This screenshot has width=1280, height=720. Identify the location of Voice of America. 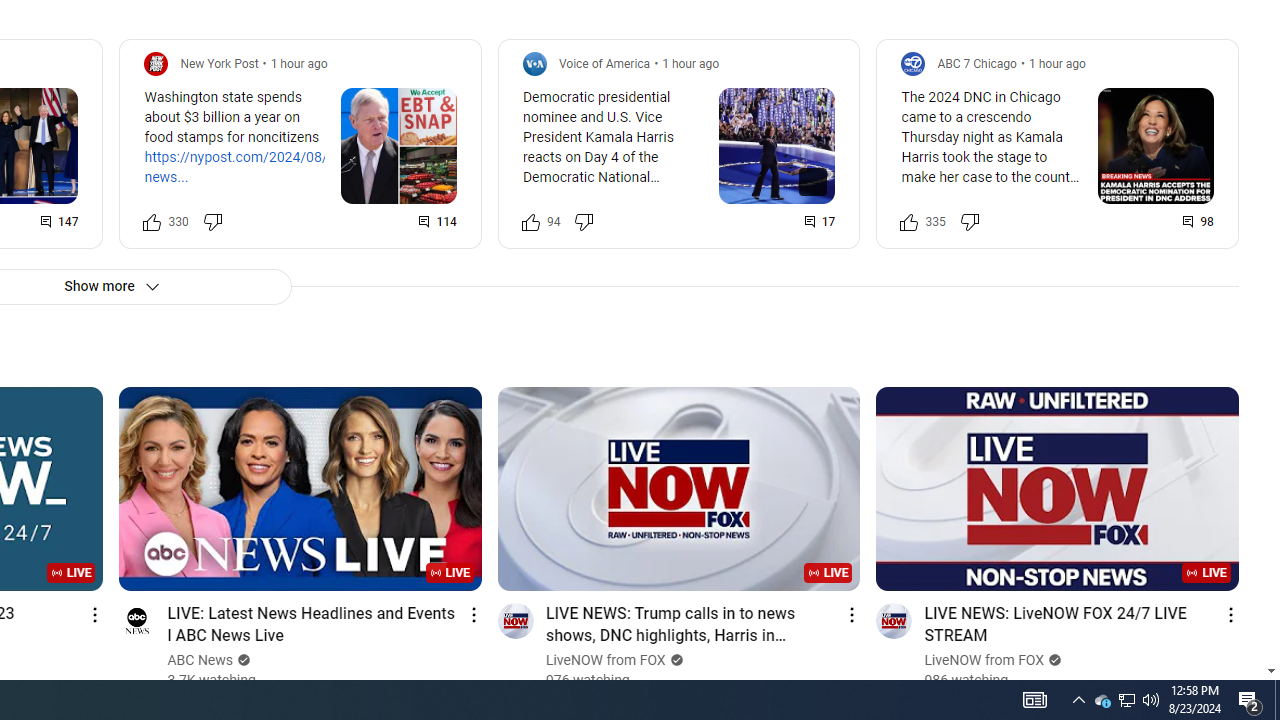
(604, 63).